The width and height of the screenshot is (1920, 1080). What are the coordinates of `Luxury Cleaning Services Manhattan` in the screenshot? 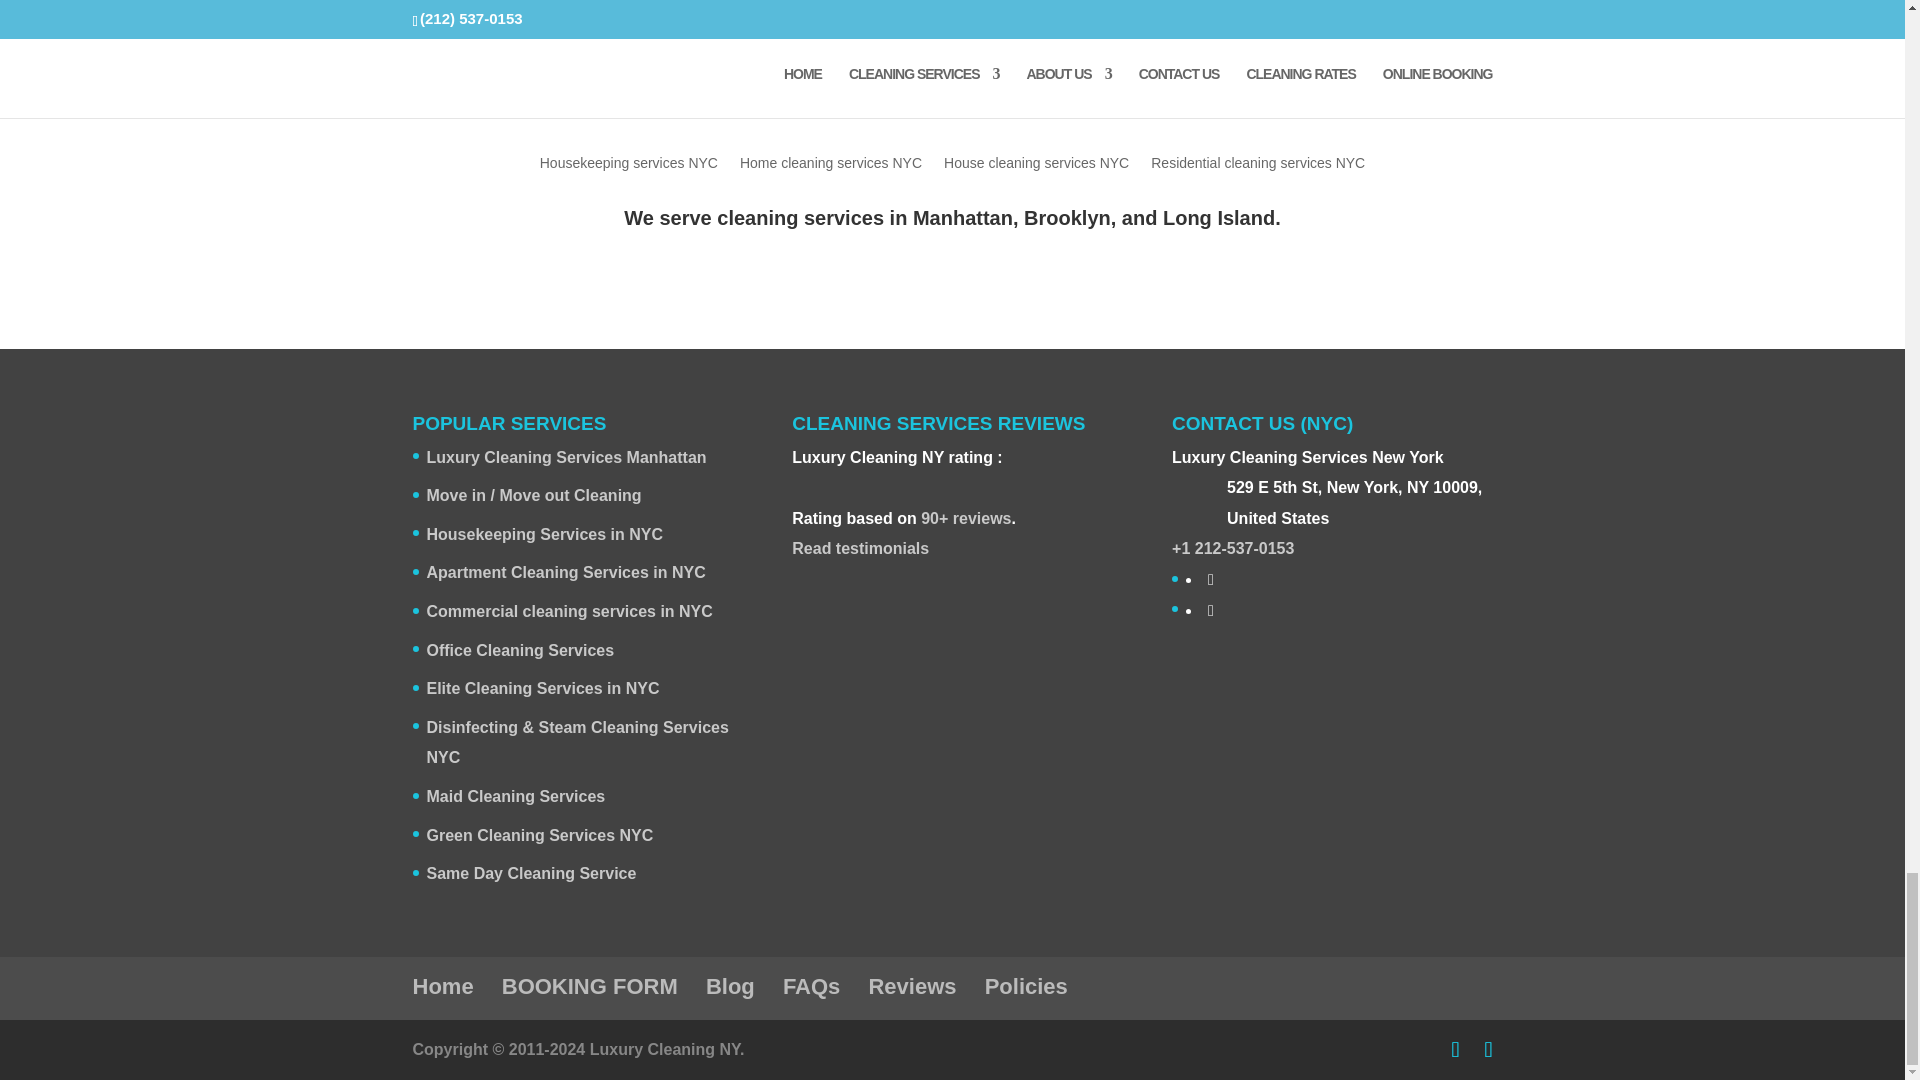 It's located at (566, 457).